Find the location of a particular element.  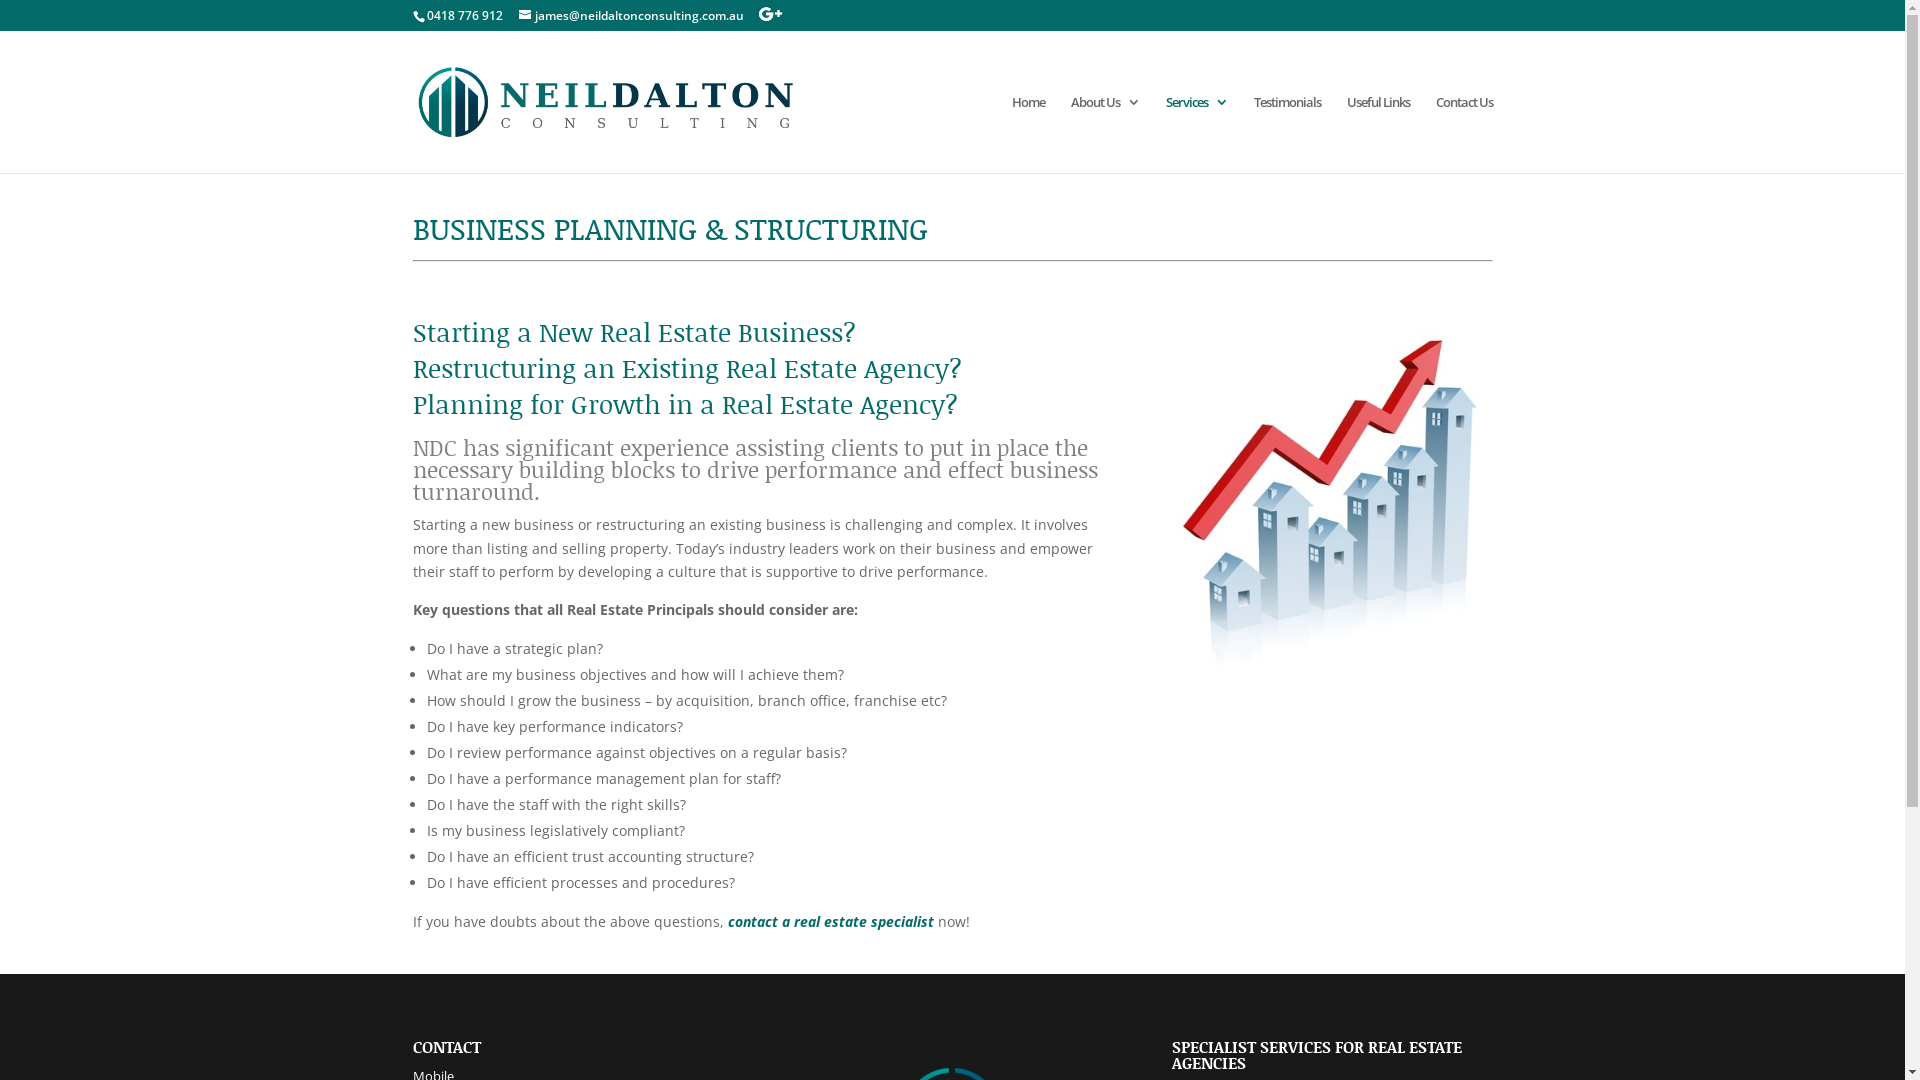

Useful Links is located at coordinates (1378, 134).